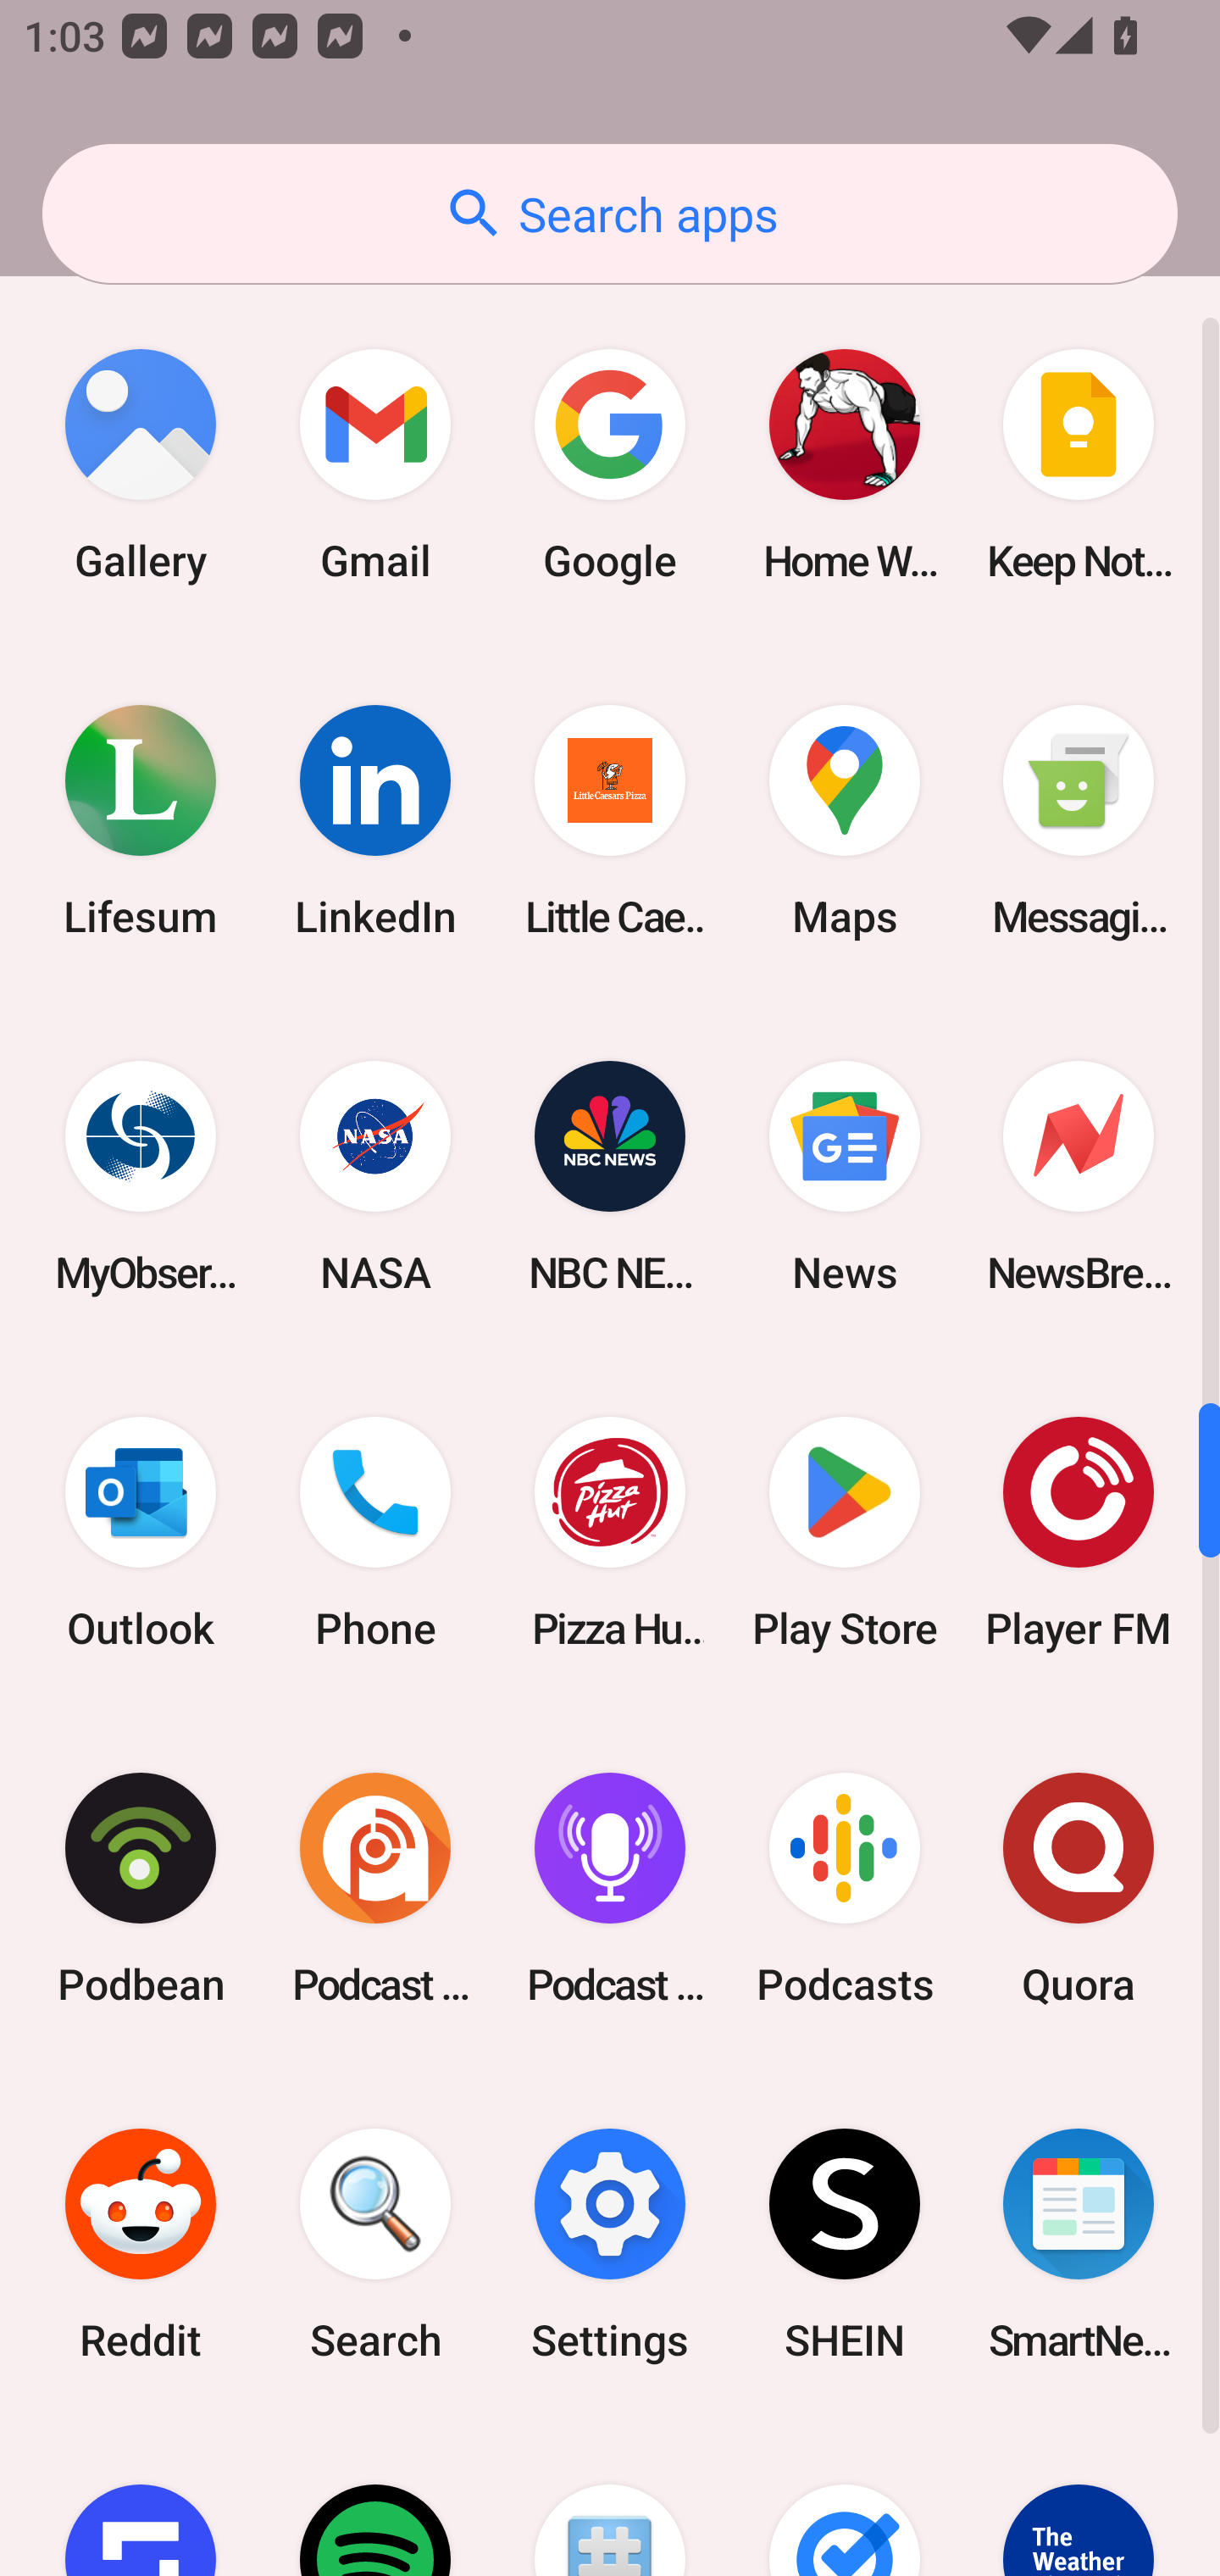 This screenshot has height=2576, width=1220. What do you see at coordinates (375, 466) in the screenshot?
I see `Gmail` at bounding box center [375, 466].